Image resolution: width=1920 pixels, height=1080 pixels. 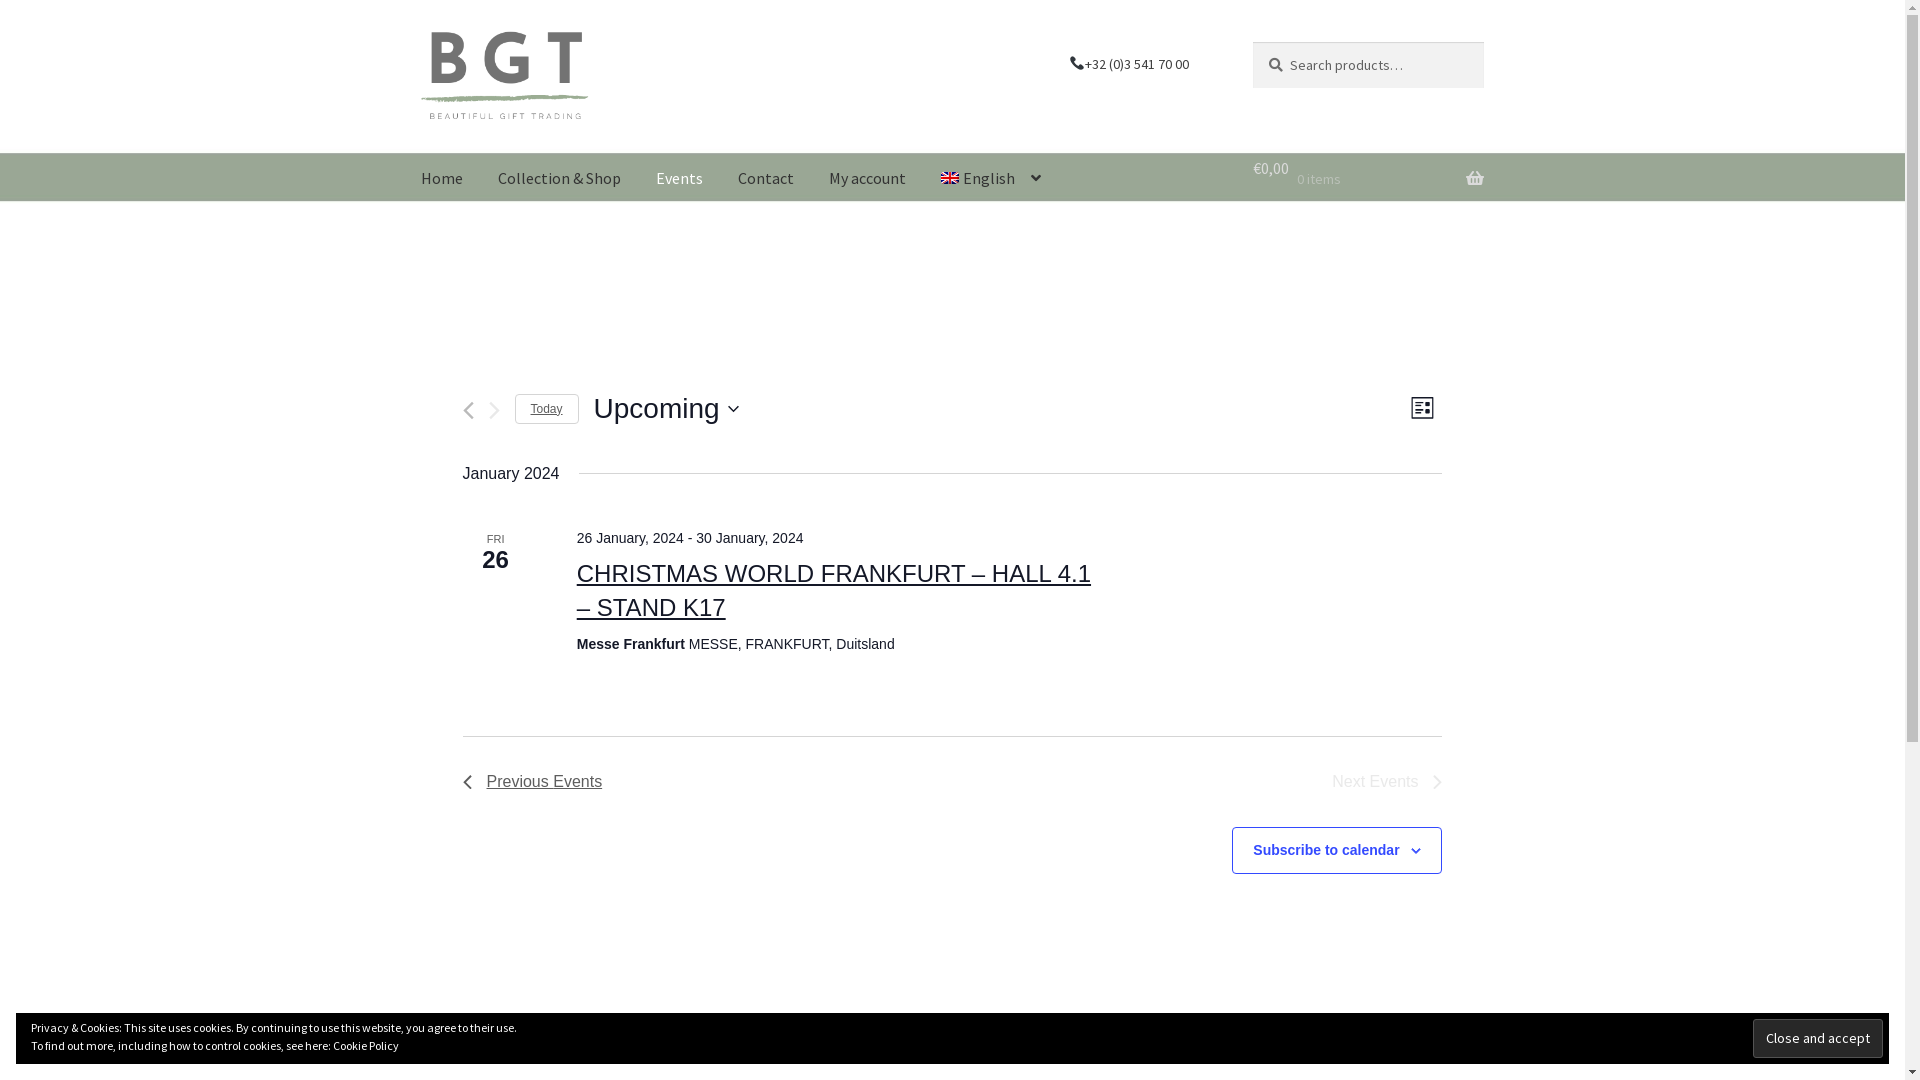 What do you see at coordinates (680, 179) in the screenshot?
I see `Events` at bounding box center [680, 179].